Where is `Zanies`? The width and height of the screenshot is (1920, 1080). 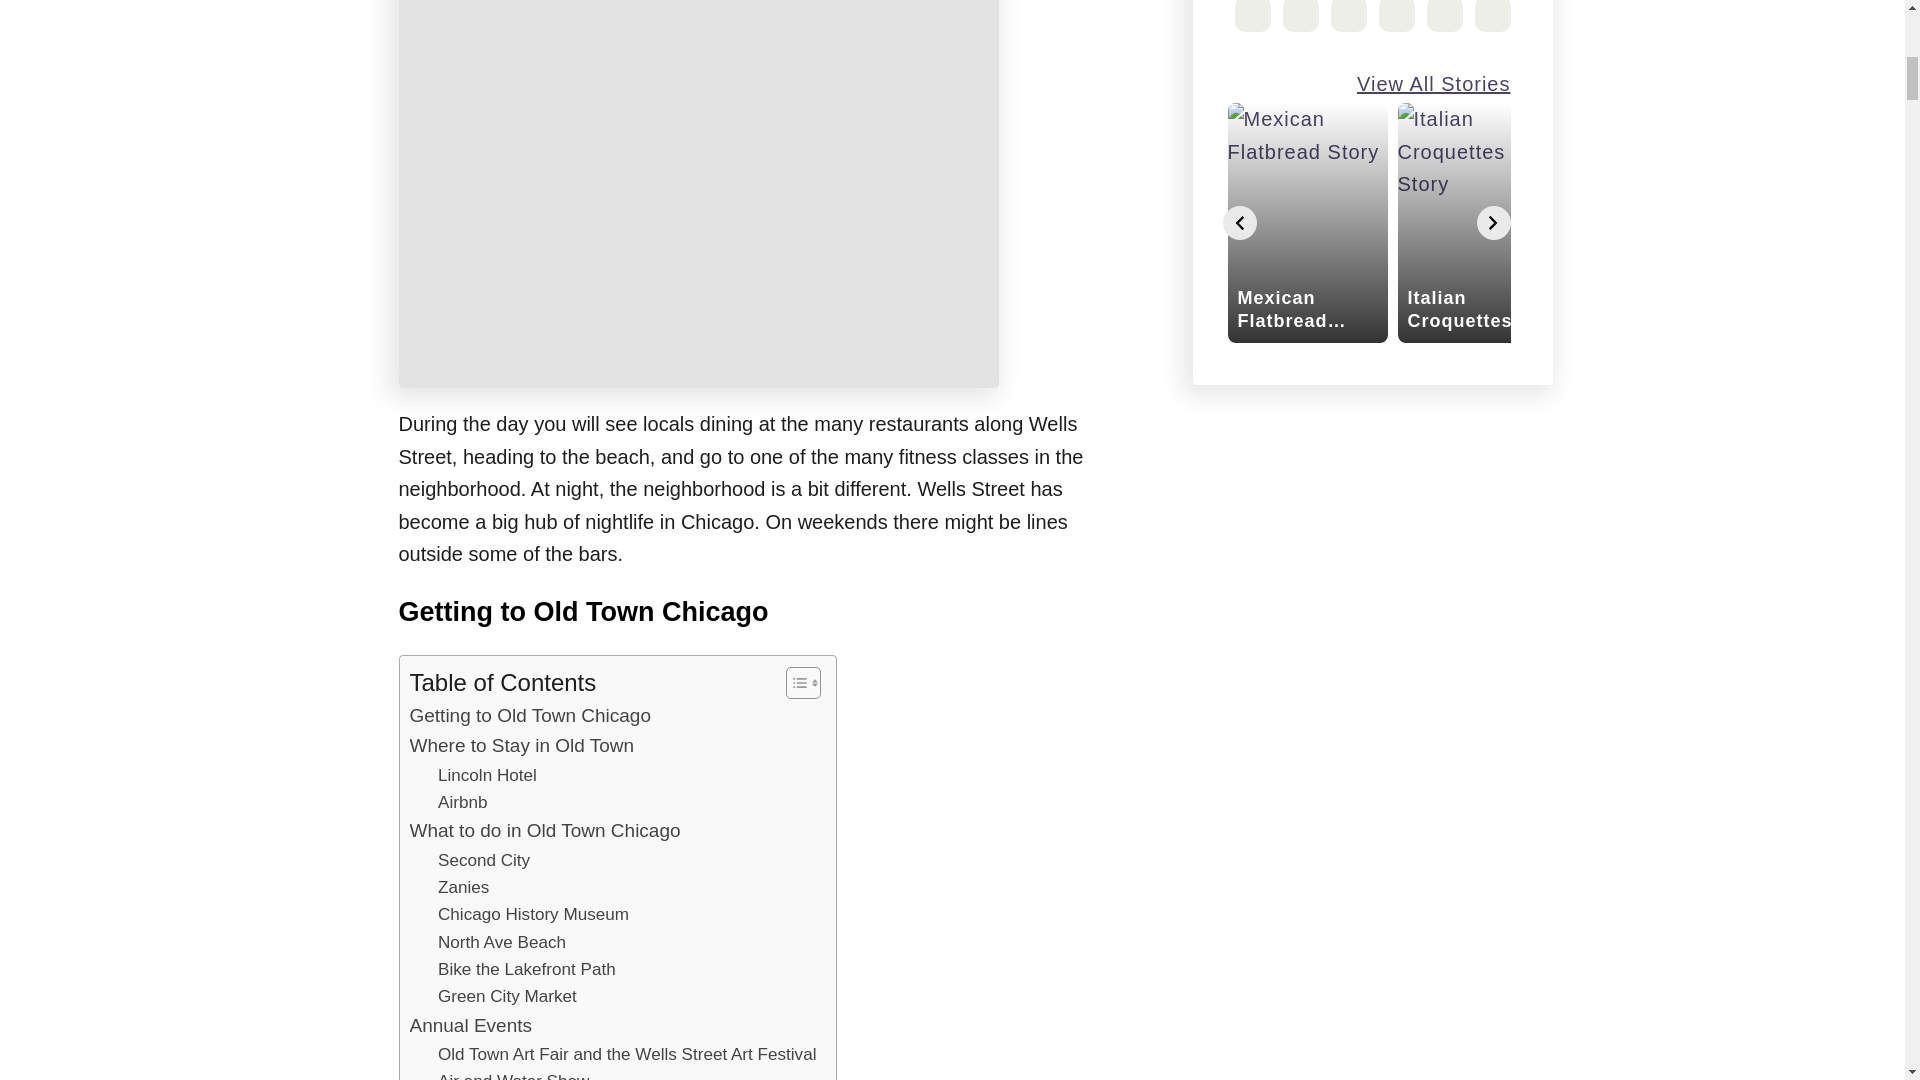 Zanies is located at coordinates (463, 886).